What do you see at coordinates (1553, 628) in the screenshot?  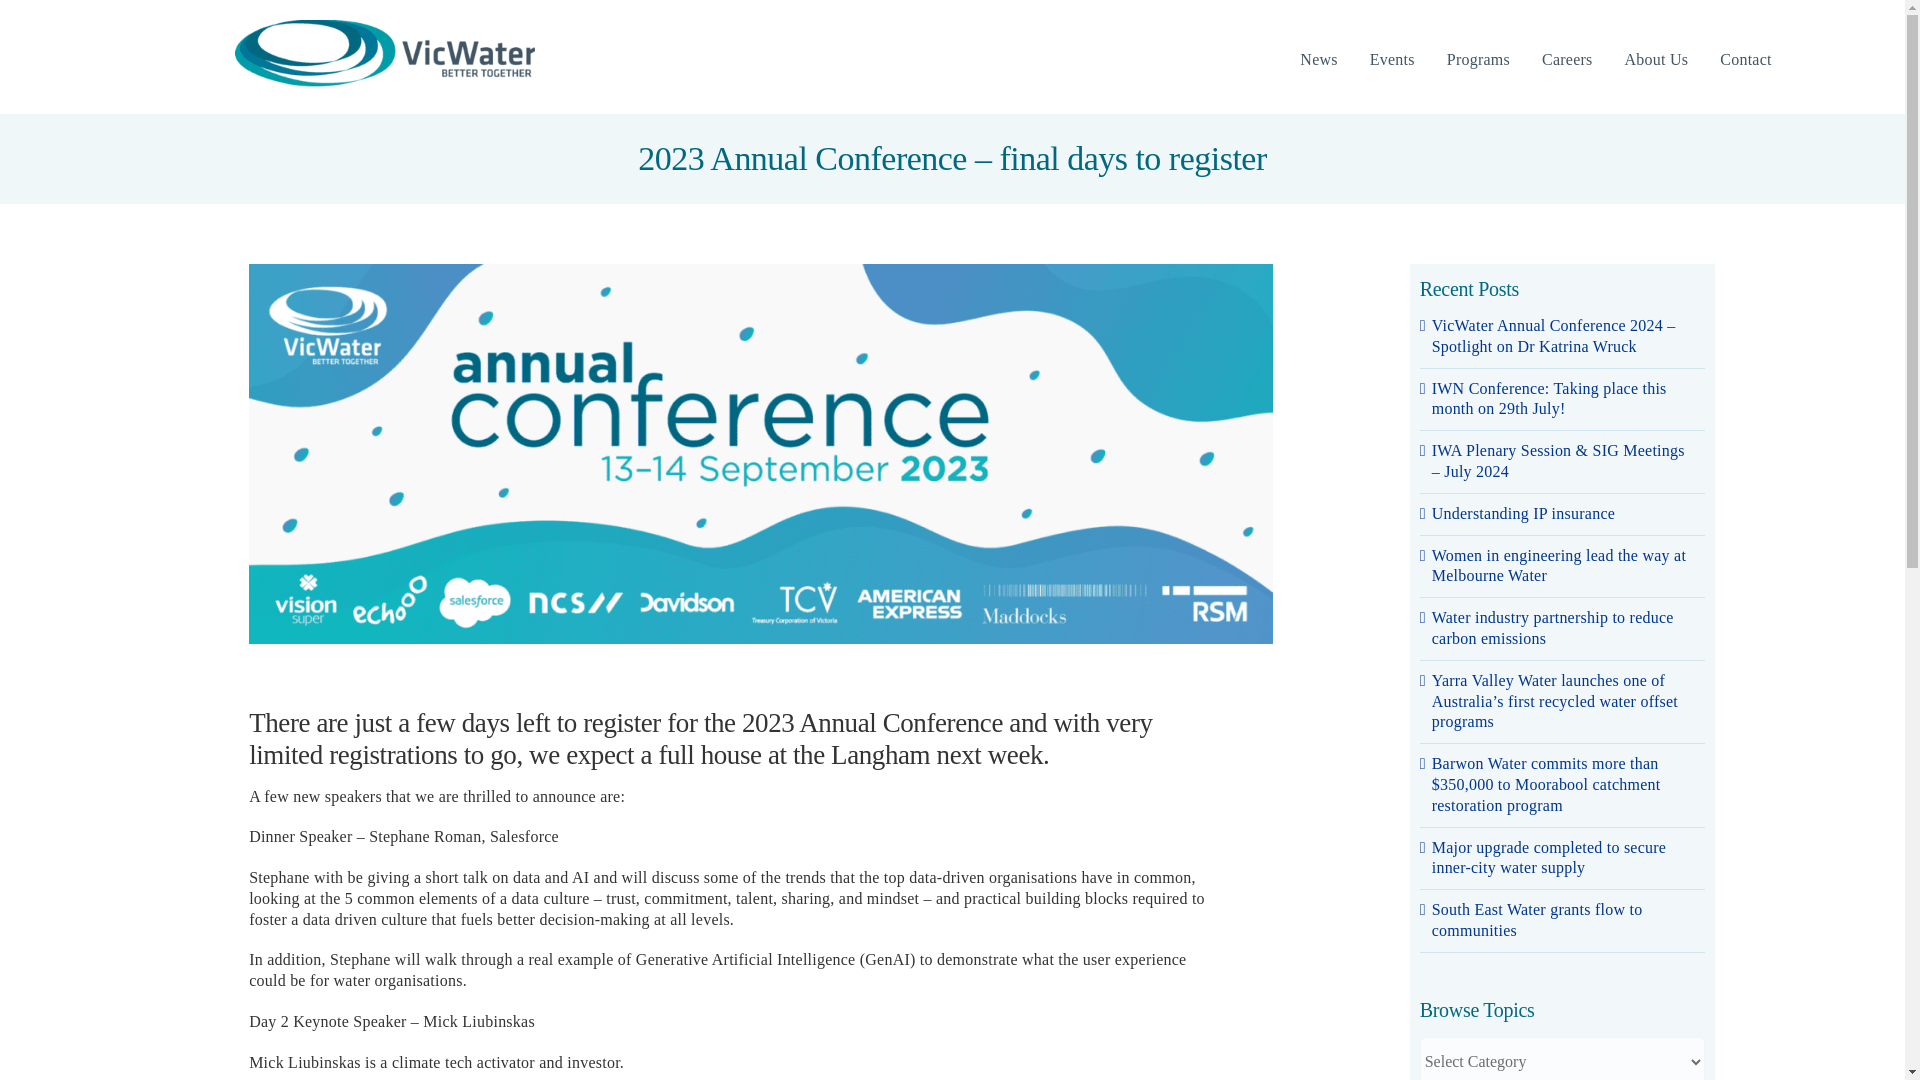 I see `Water industry partnership to reduce carbon emissions` at bounding box center [1553, 628].